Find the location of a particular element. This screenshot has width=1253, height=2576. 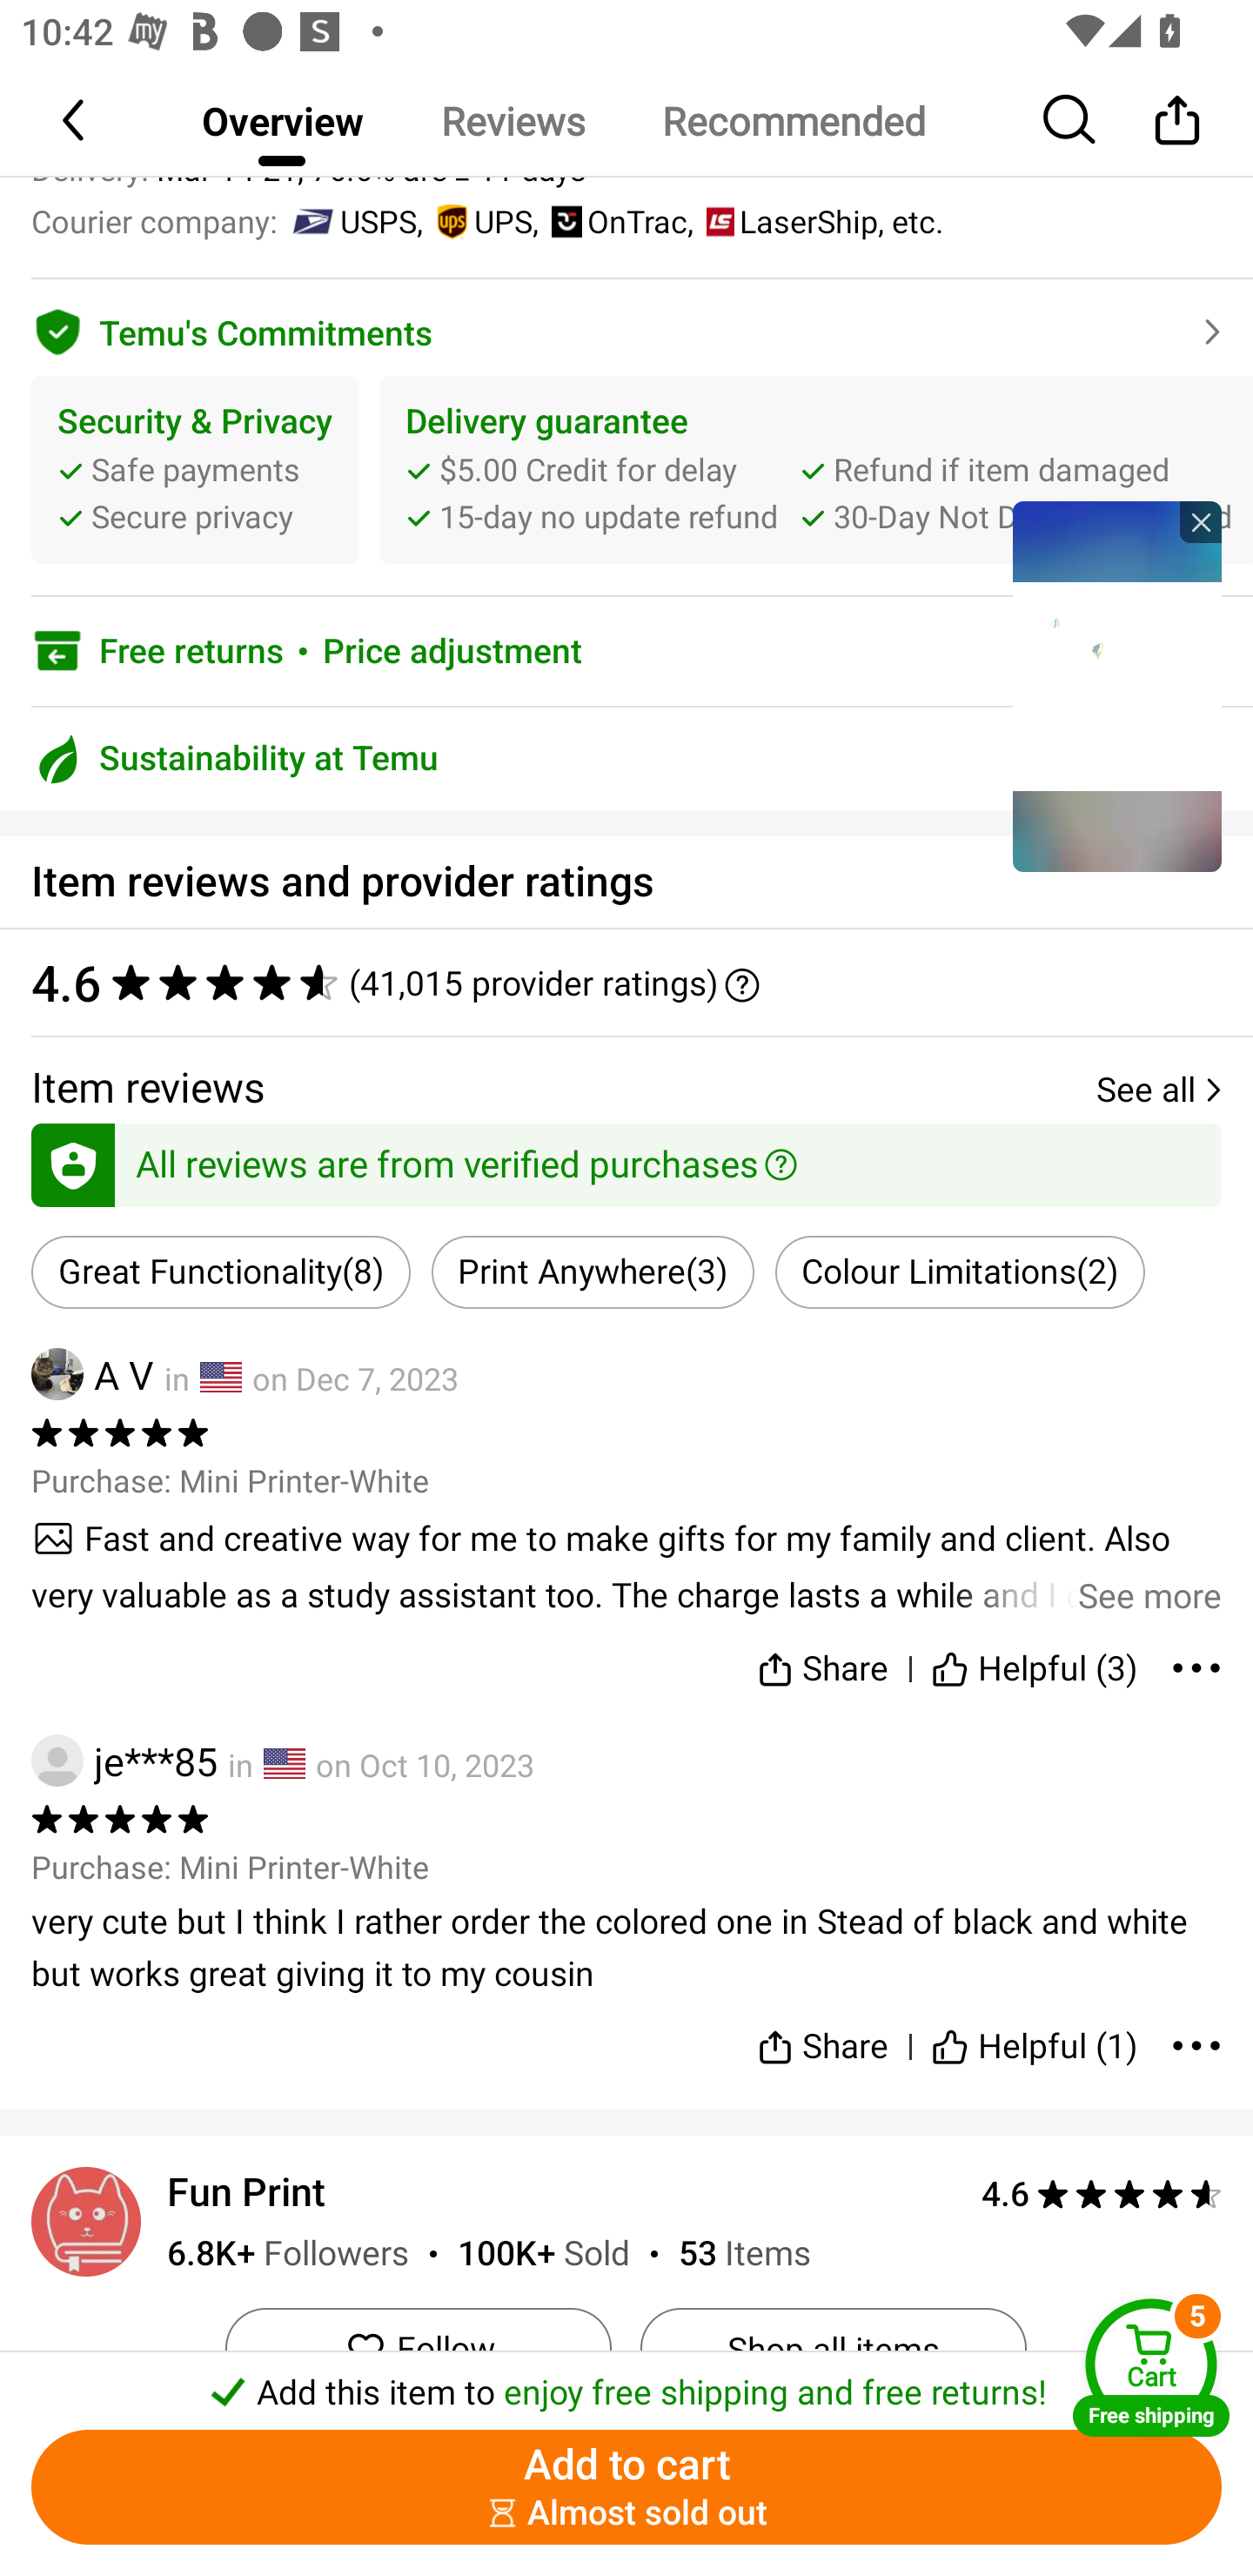

Great Functionality(8) is located at coordinates (221, 1272).